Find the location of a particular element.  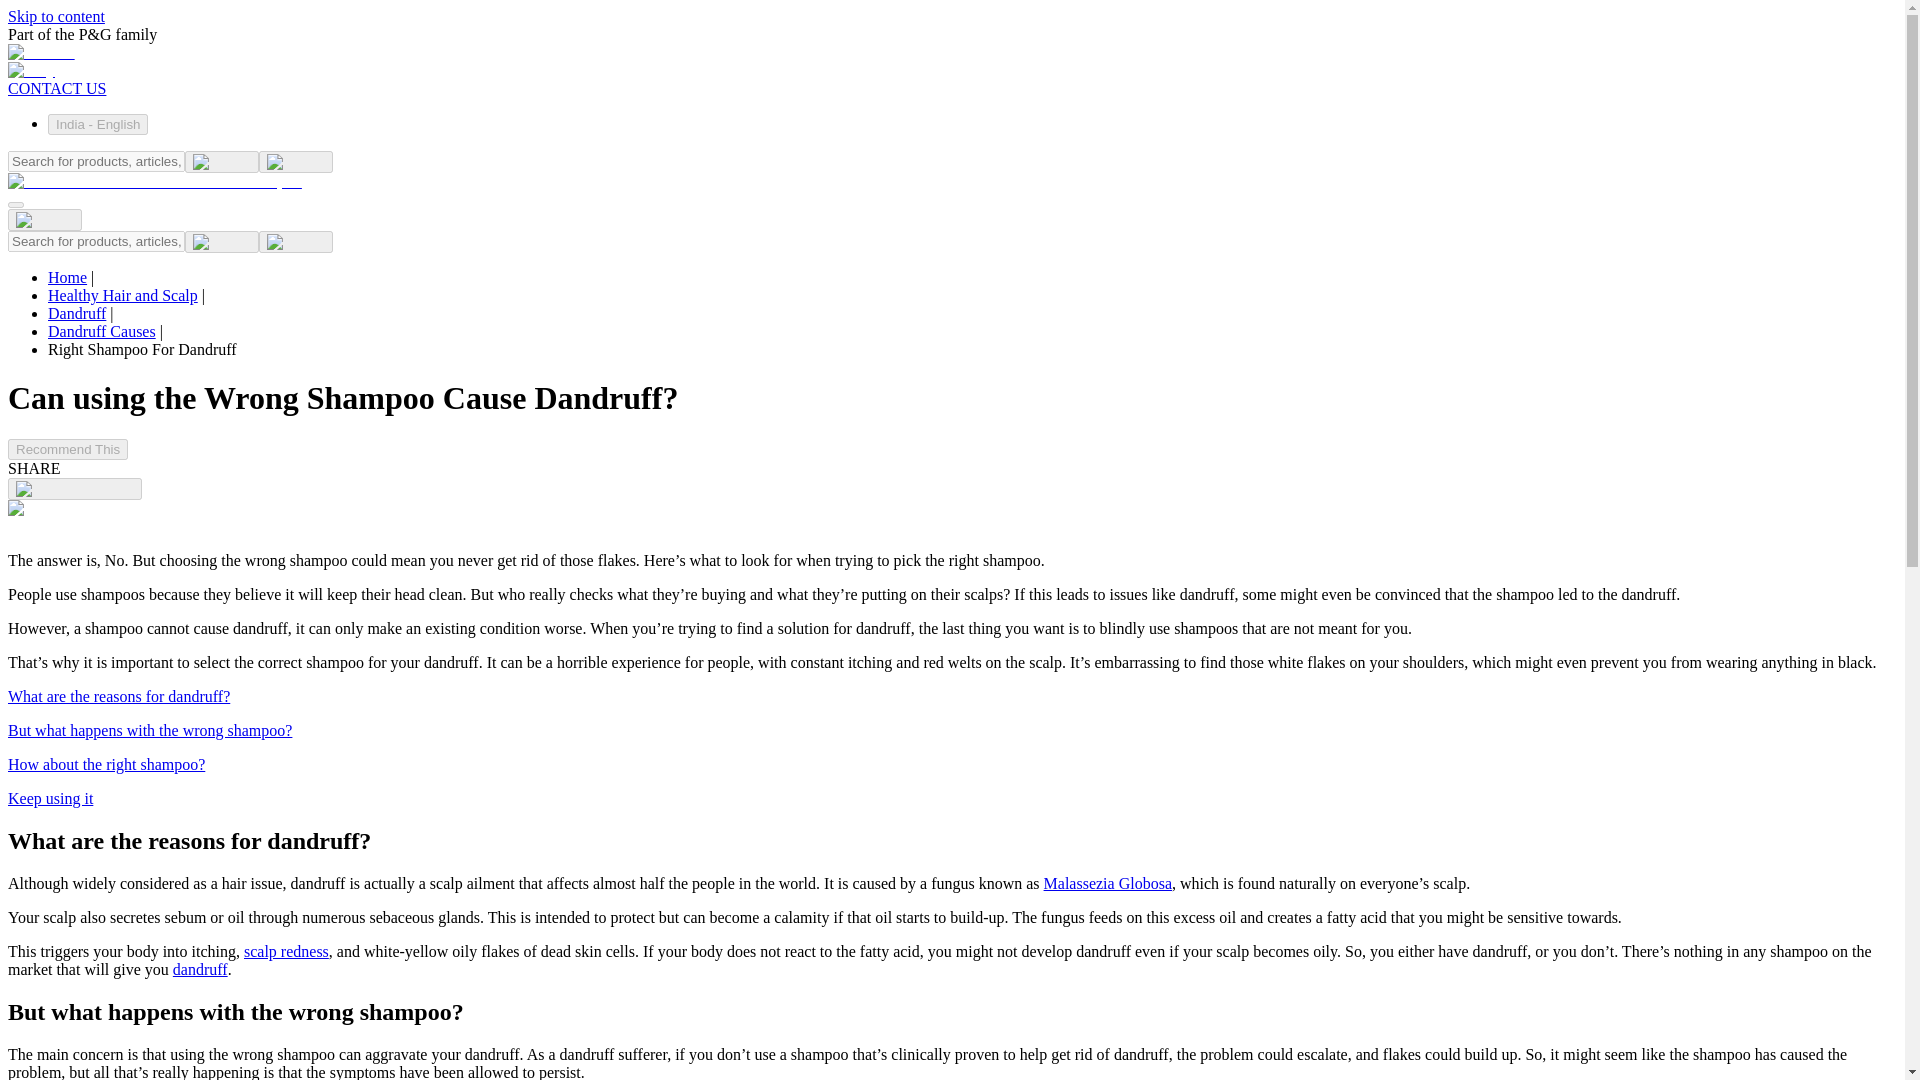

Home is located at coordinates (67, 277).